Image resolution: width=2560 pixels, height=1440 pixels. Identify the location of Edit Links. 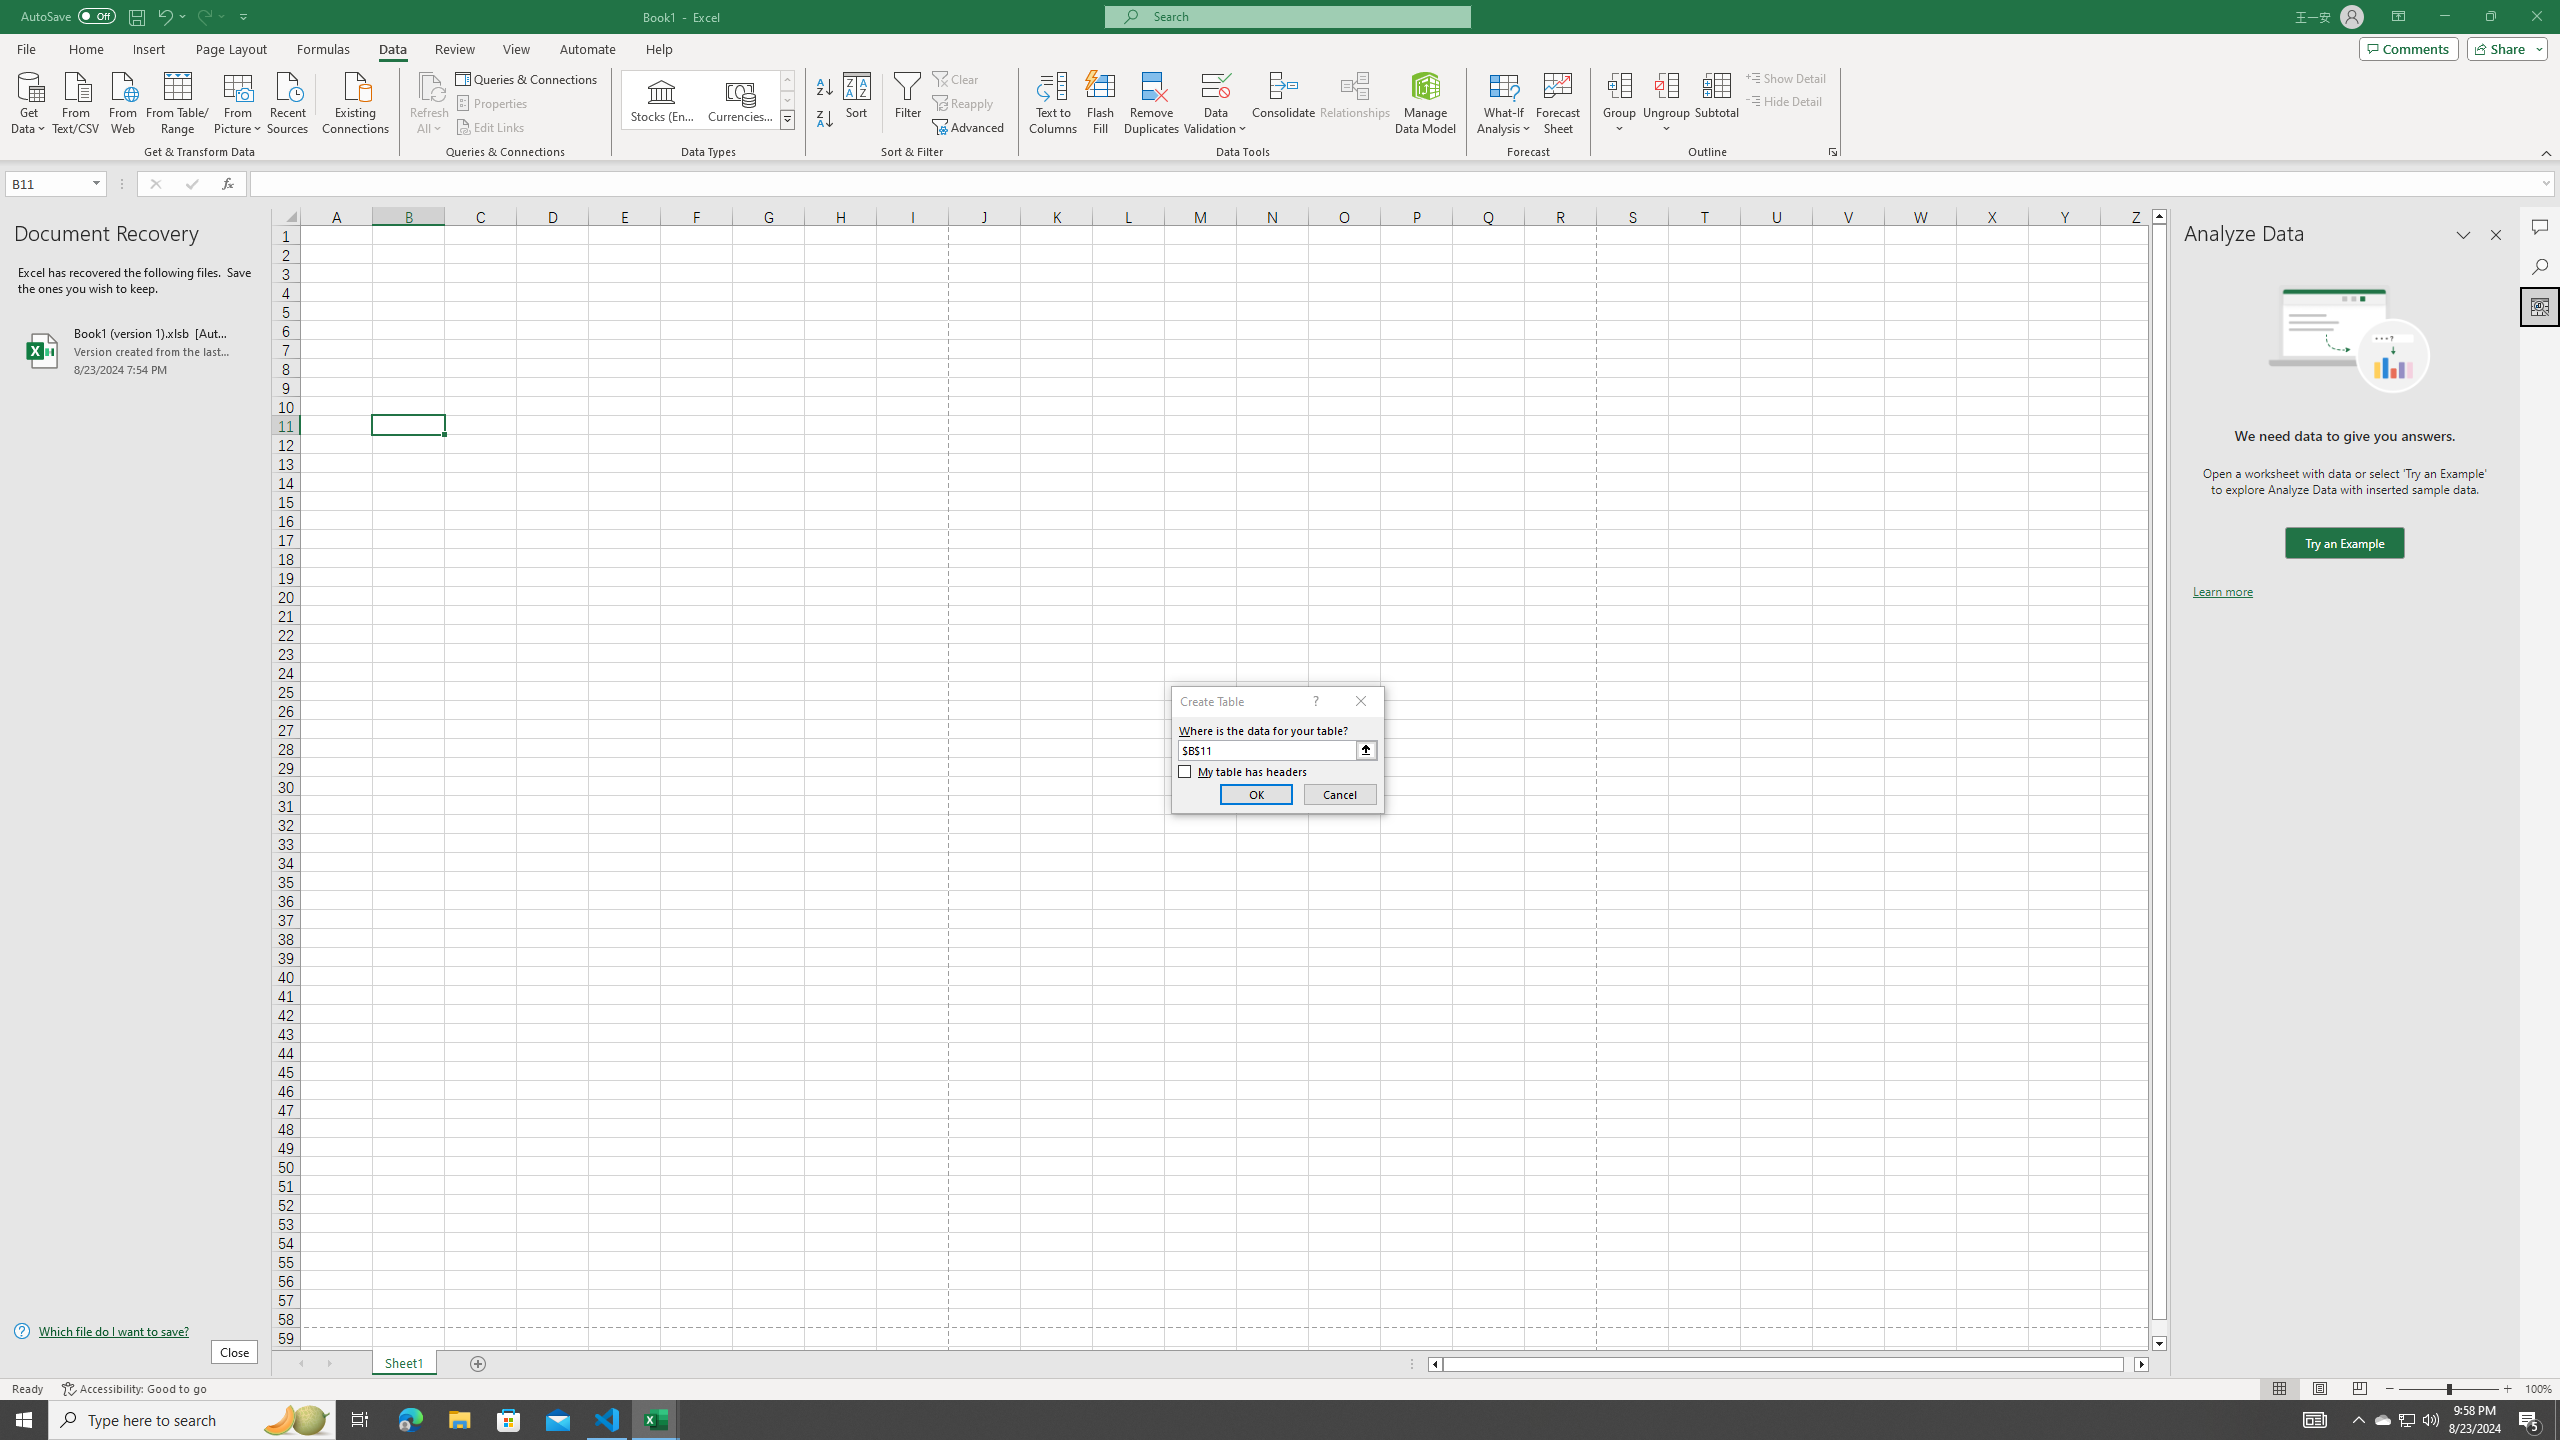
(491, 128).